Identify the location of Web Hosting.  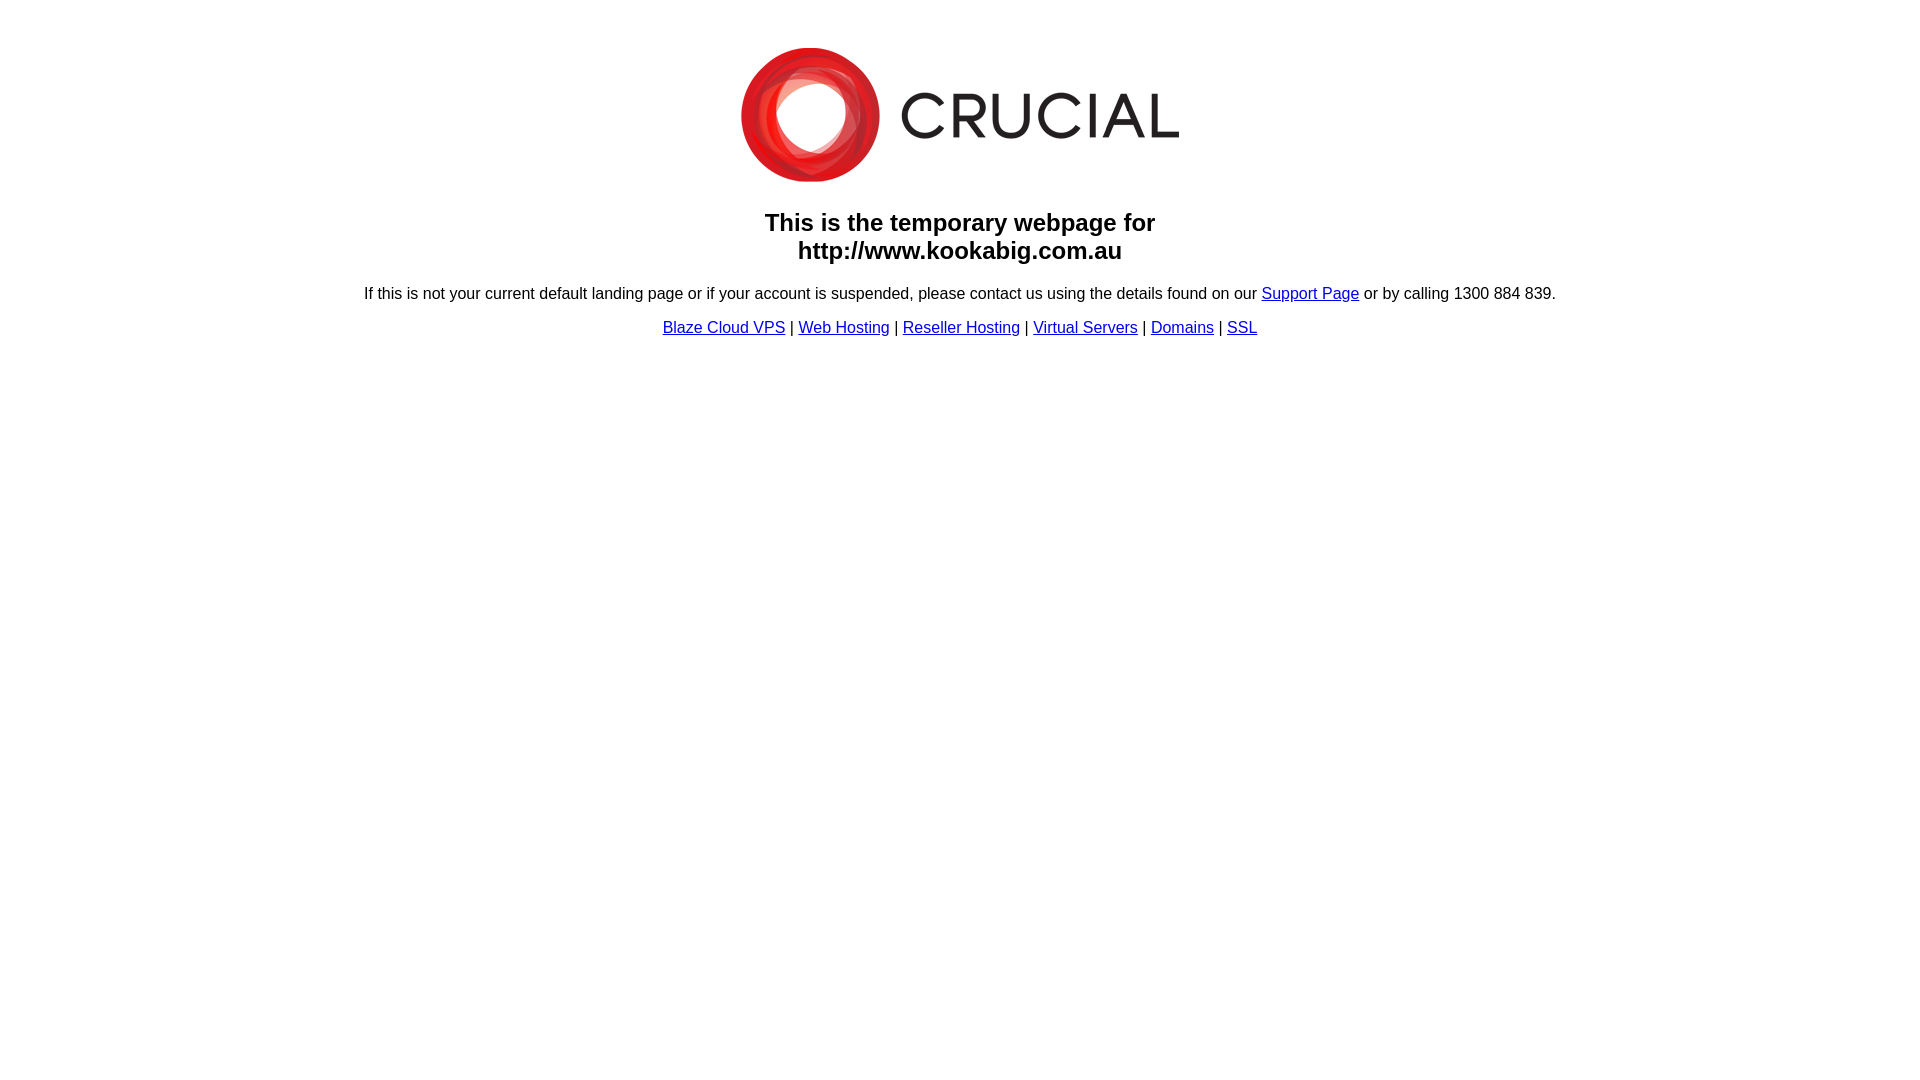
(844, 328).